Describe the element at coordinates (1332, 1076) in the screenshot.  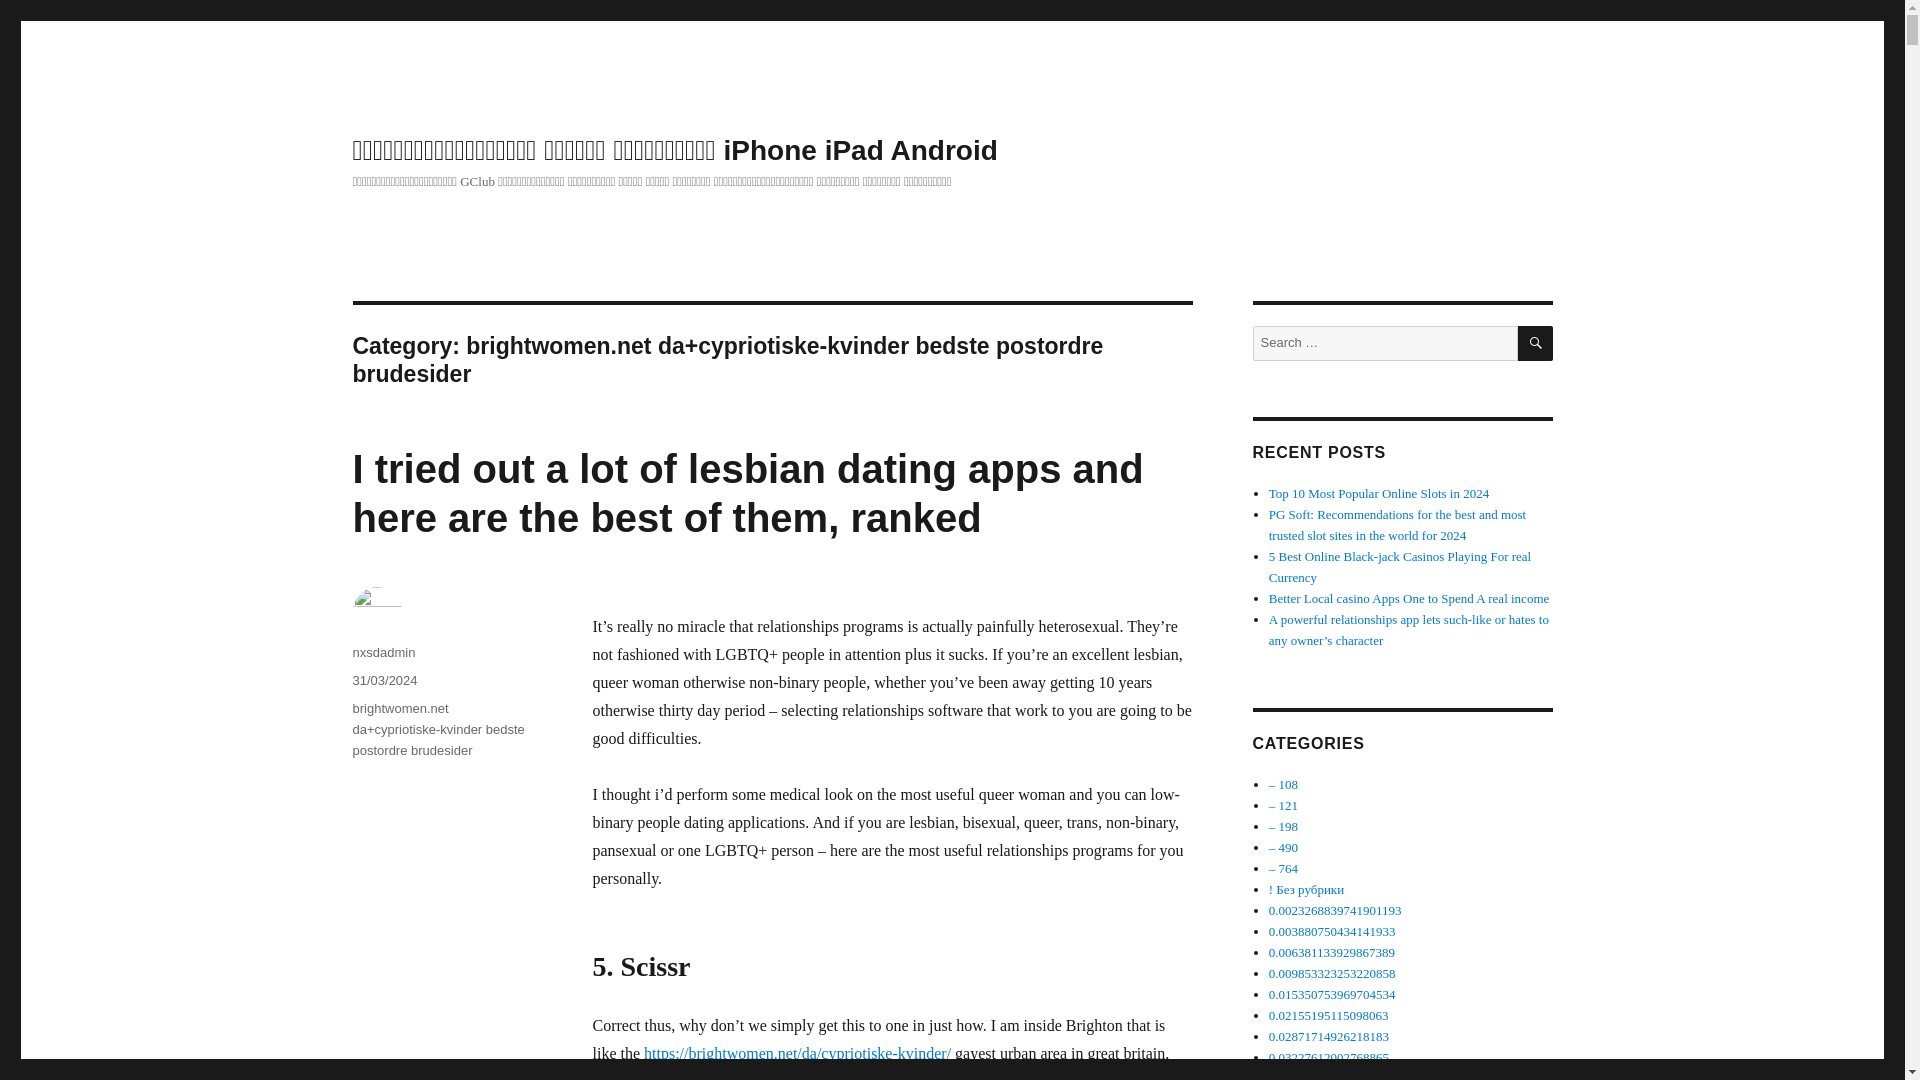
I see `0.038674021625345056` at that location.